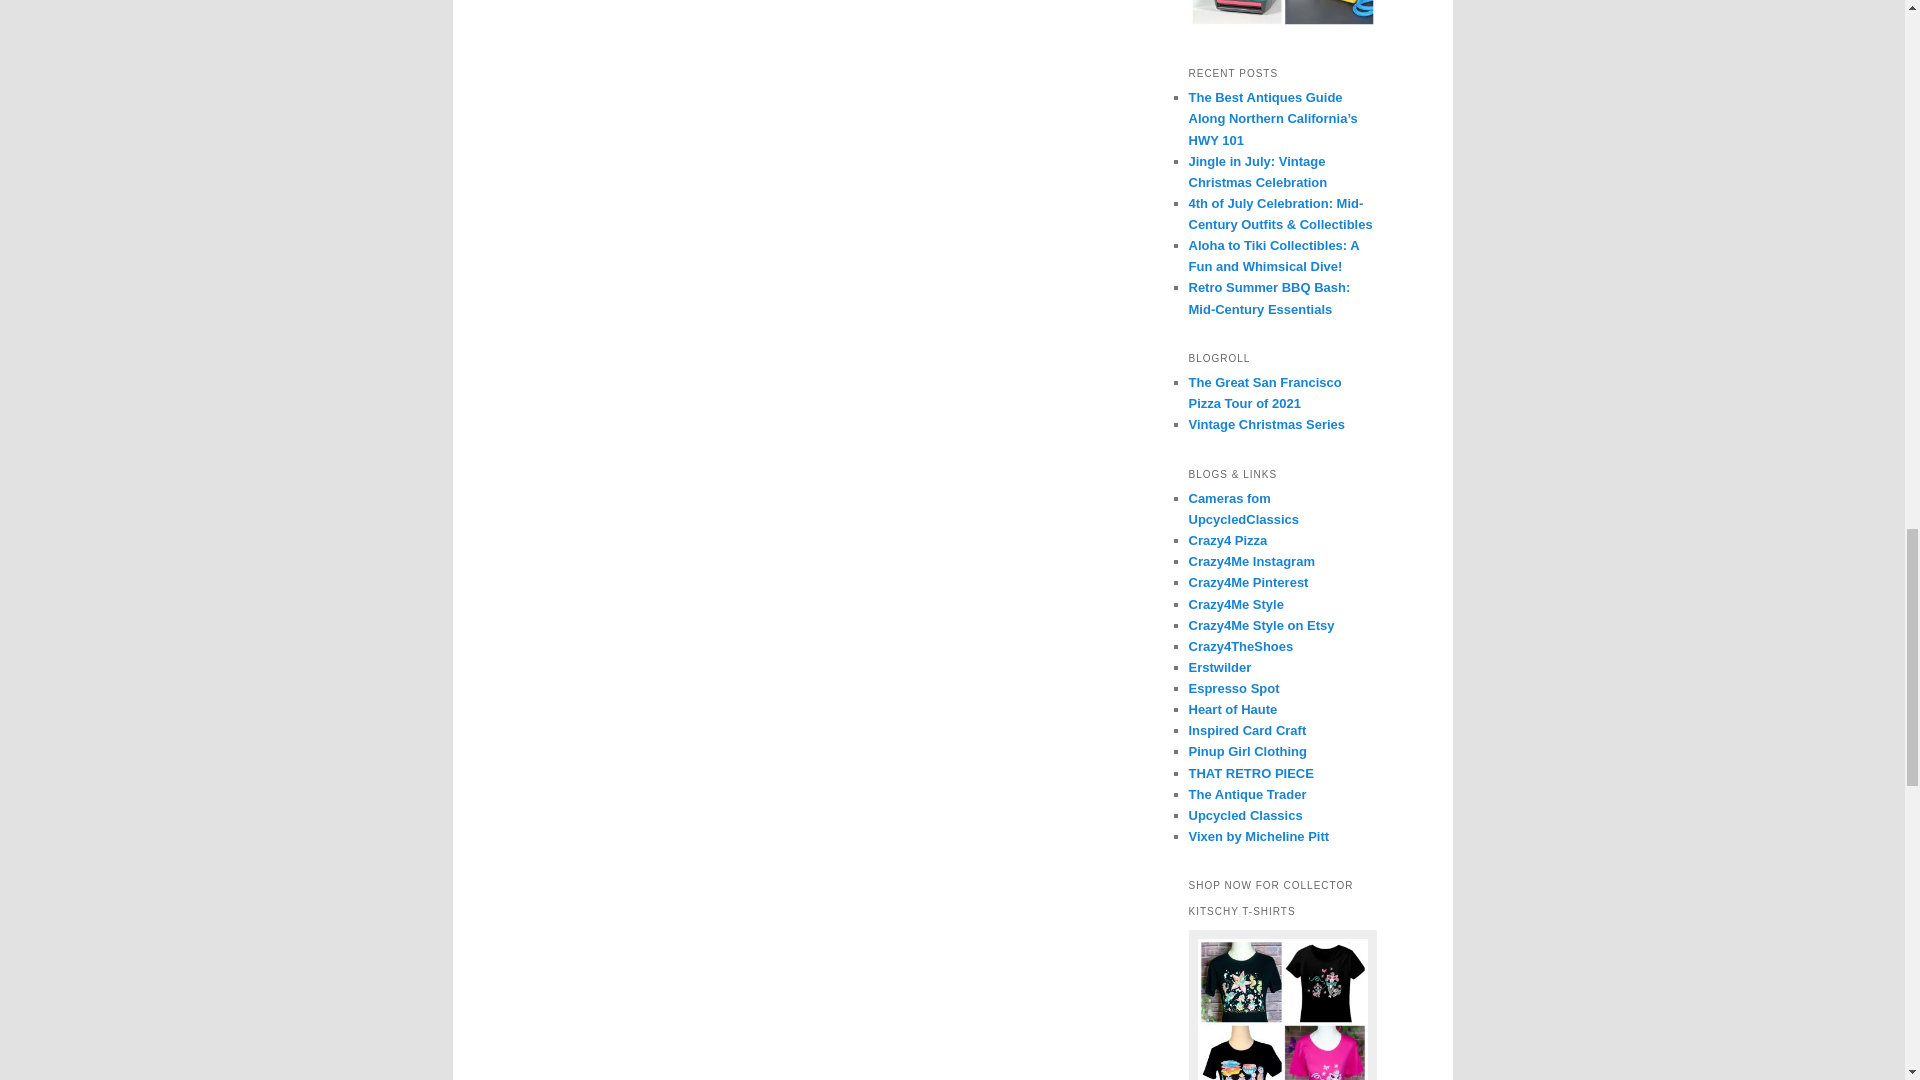  I want to click on Upcycled Vintage Polaroid Cameras, so click(1282, 14).